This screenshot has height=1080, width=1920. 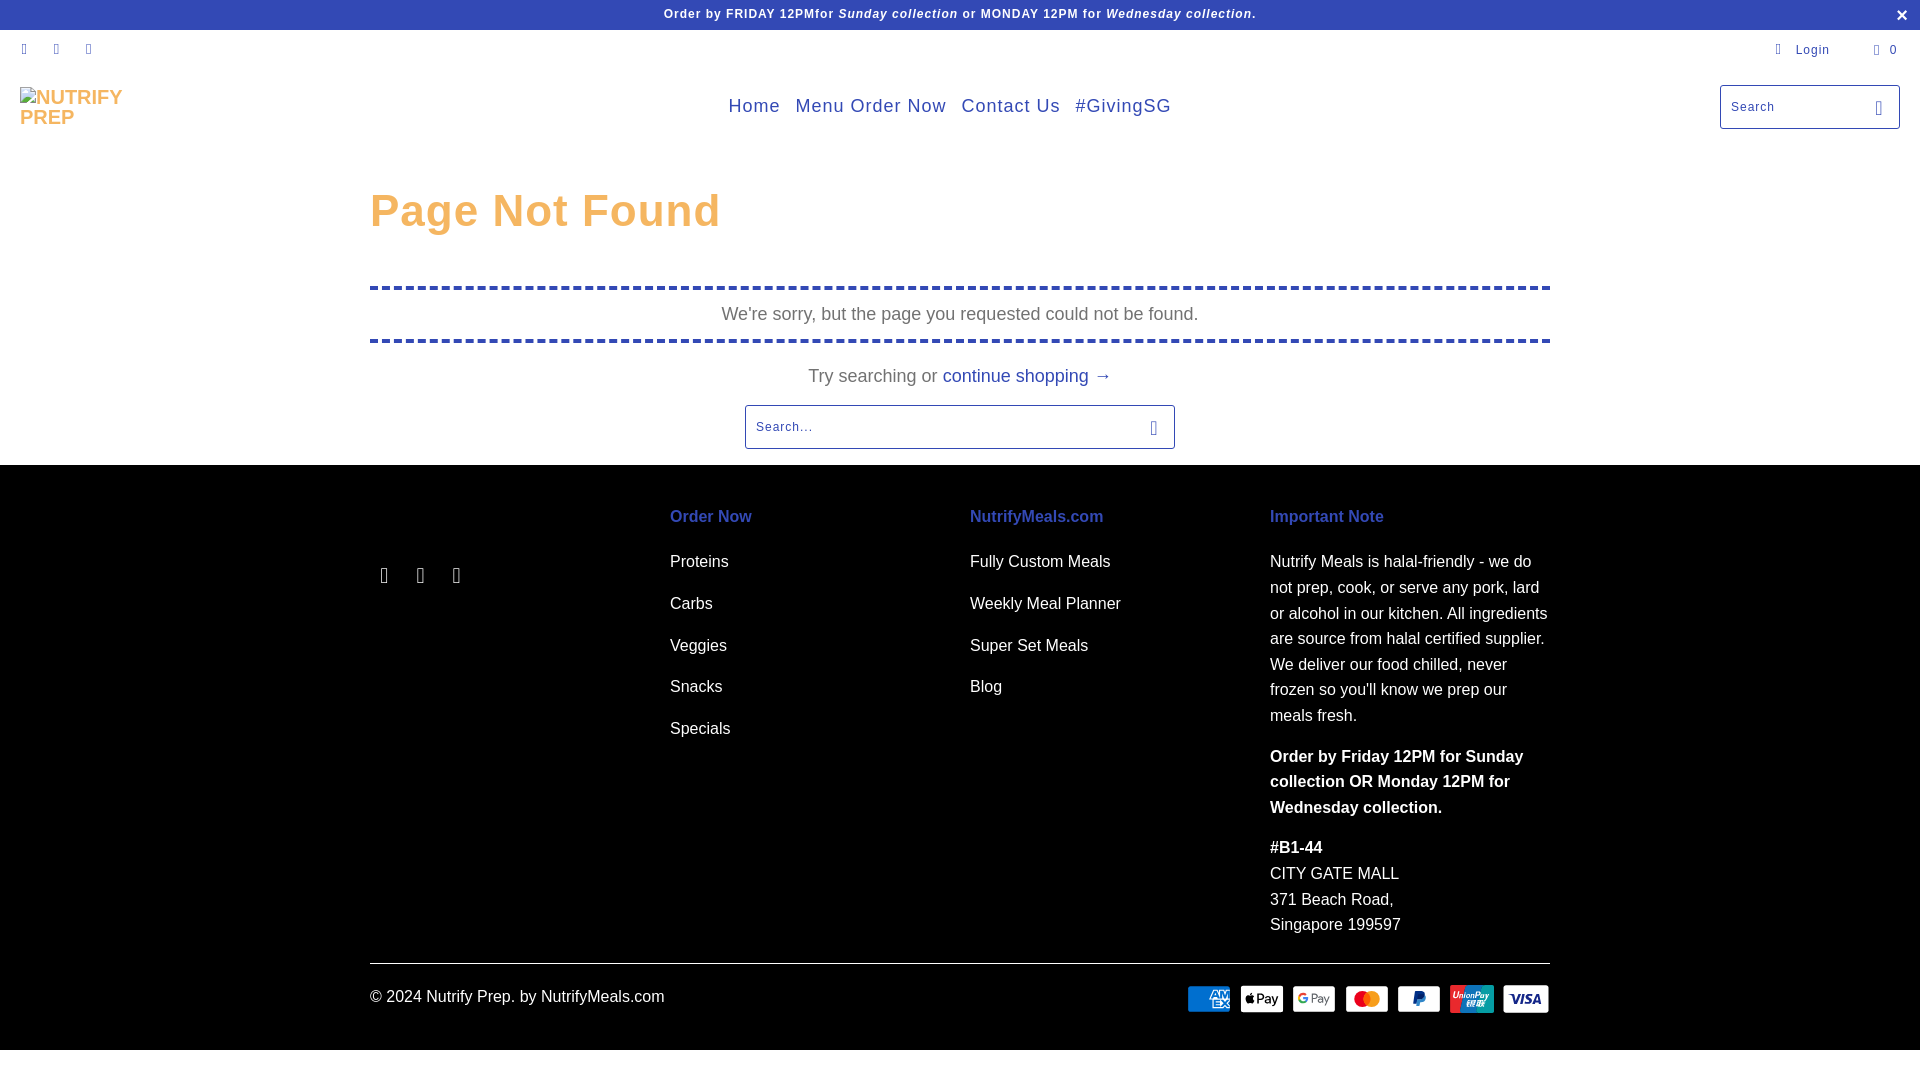 I want to click on American Express, so click(x=1210, y=998).